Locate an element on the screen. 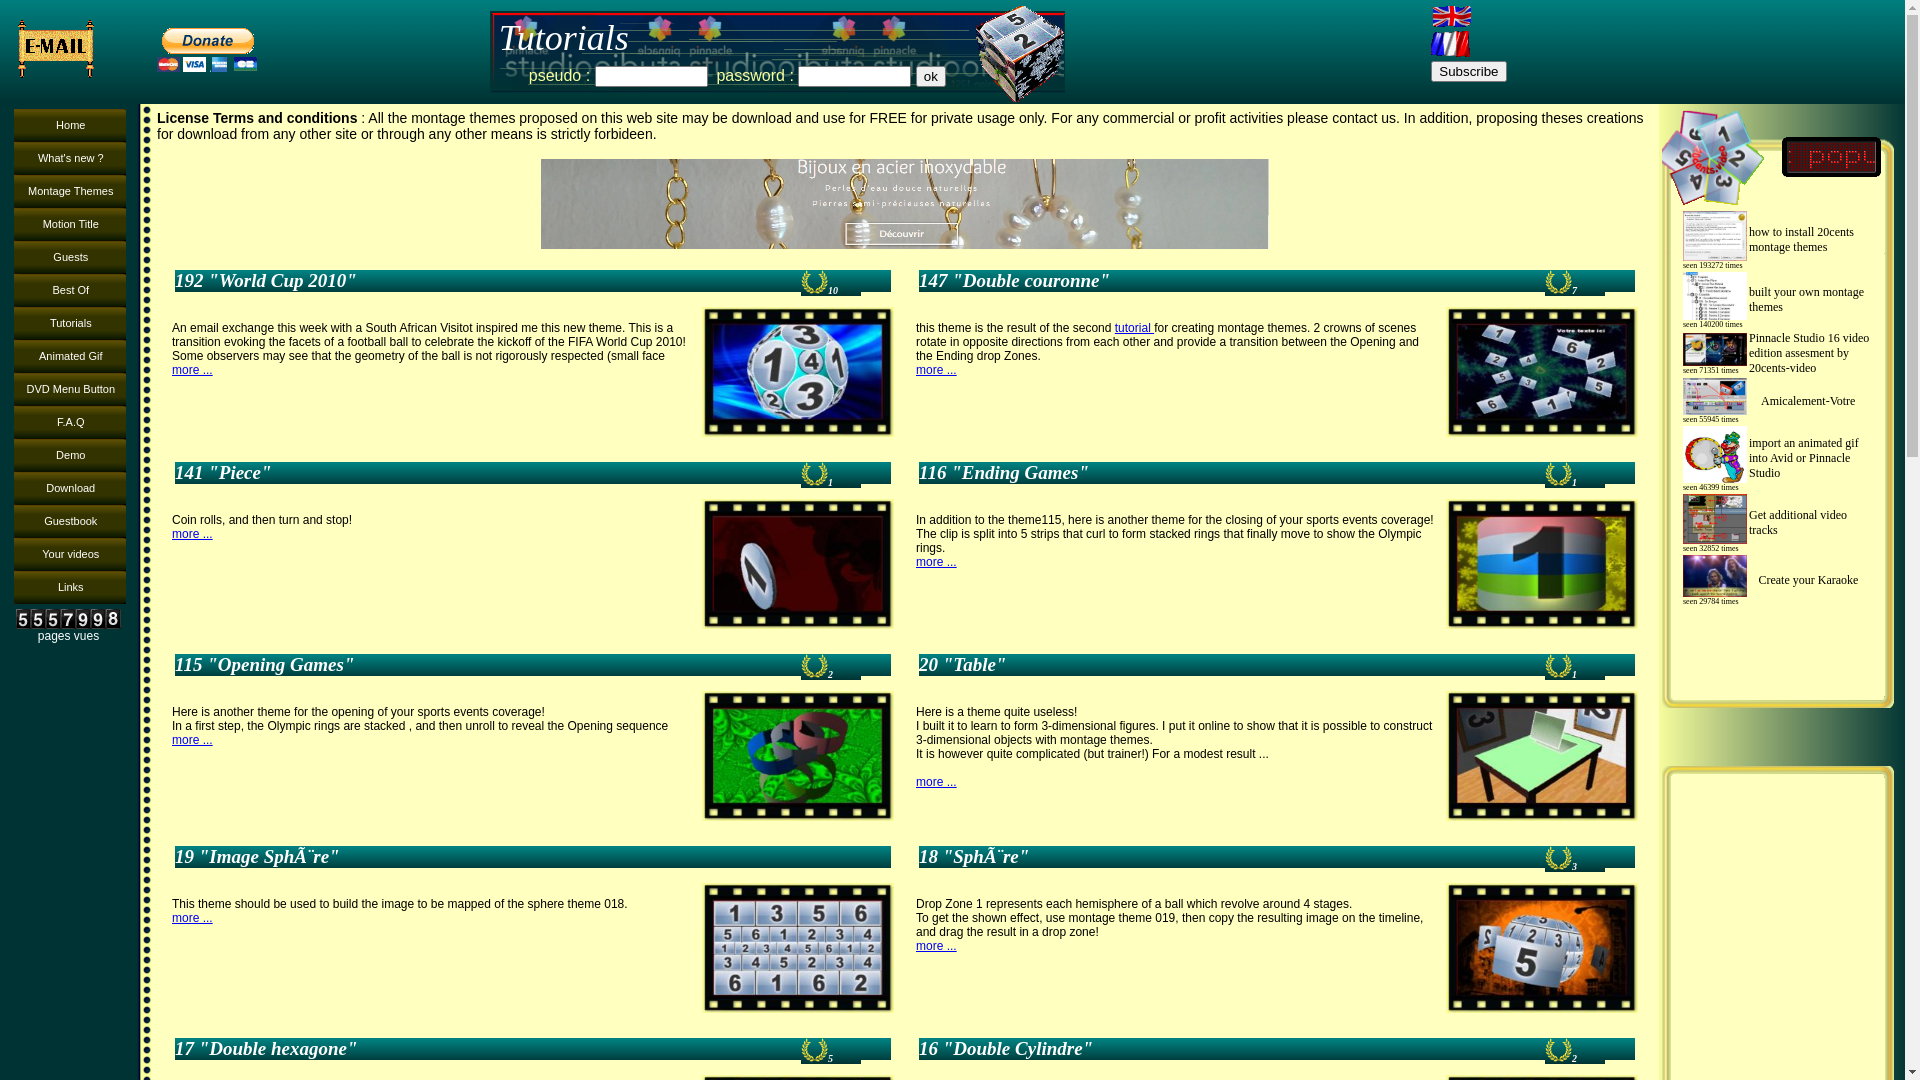  115 "Opening Games" is located at coordinates (488, 665).